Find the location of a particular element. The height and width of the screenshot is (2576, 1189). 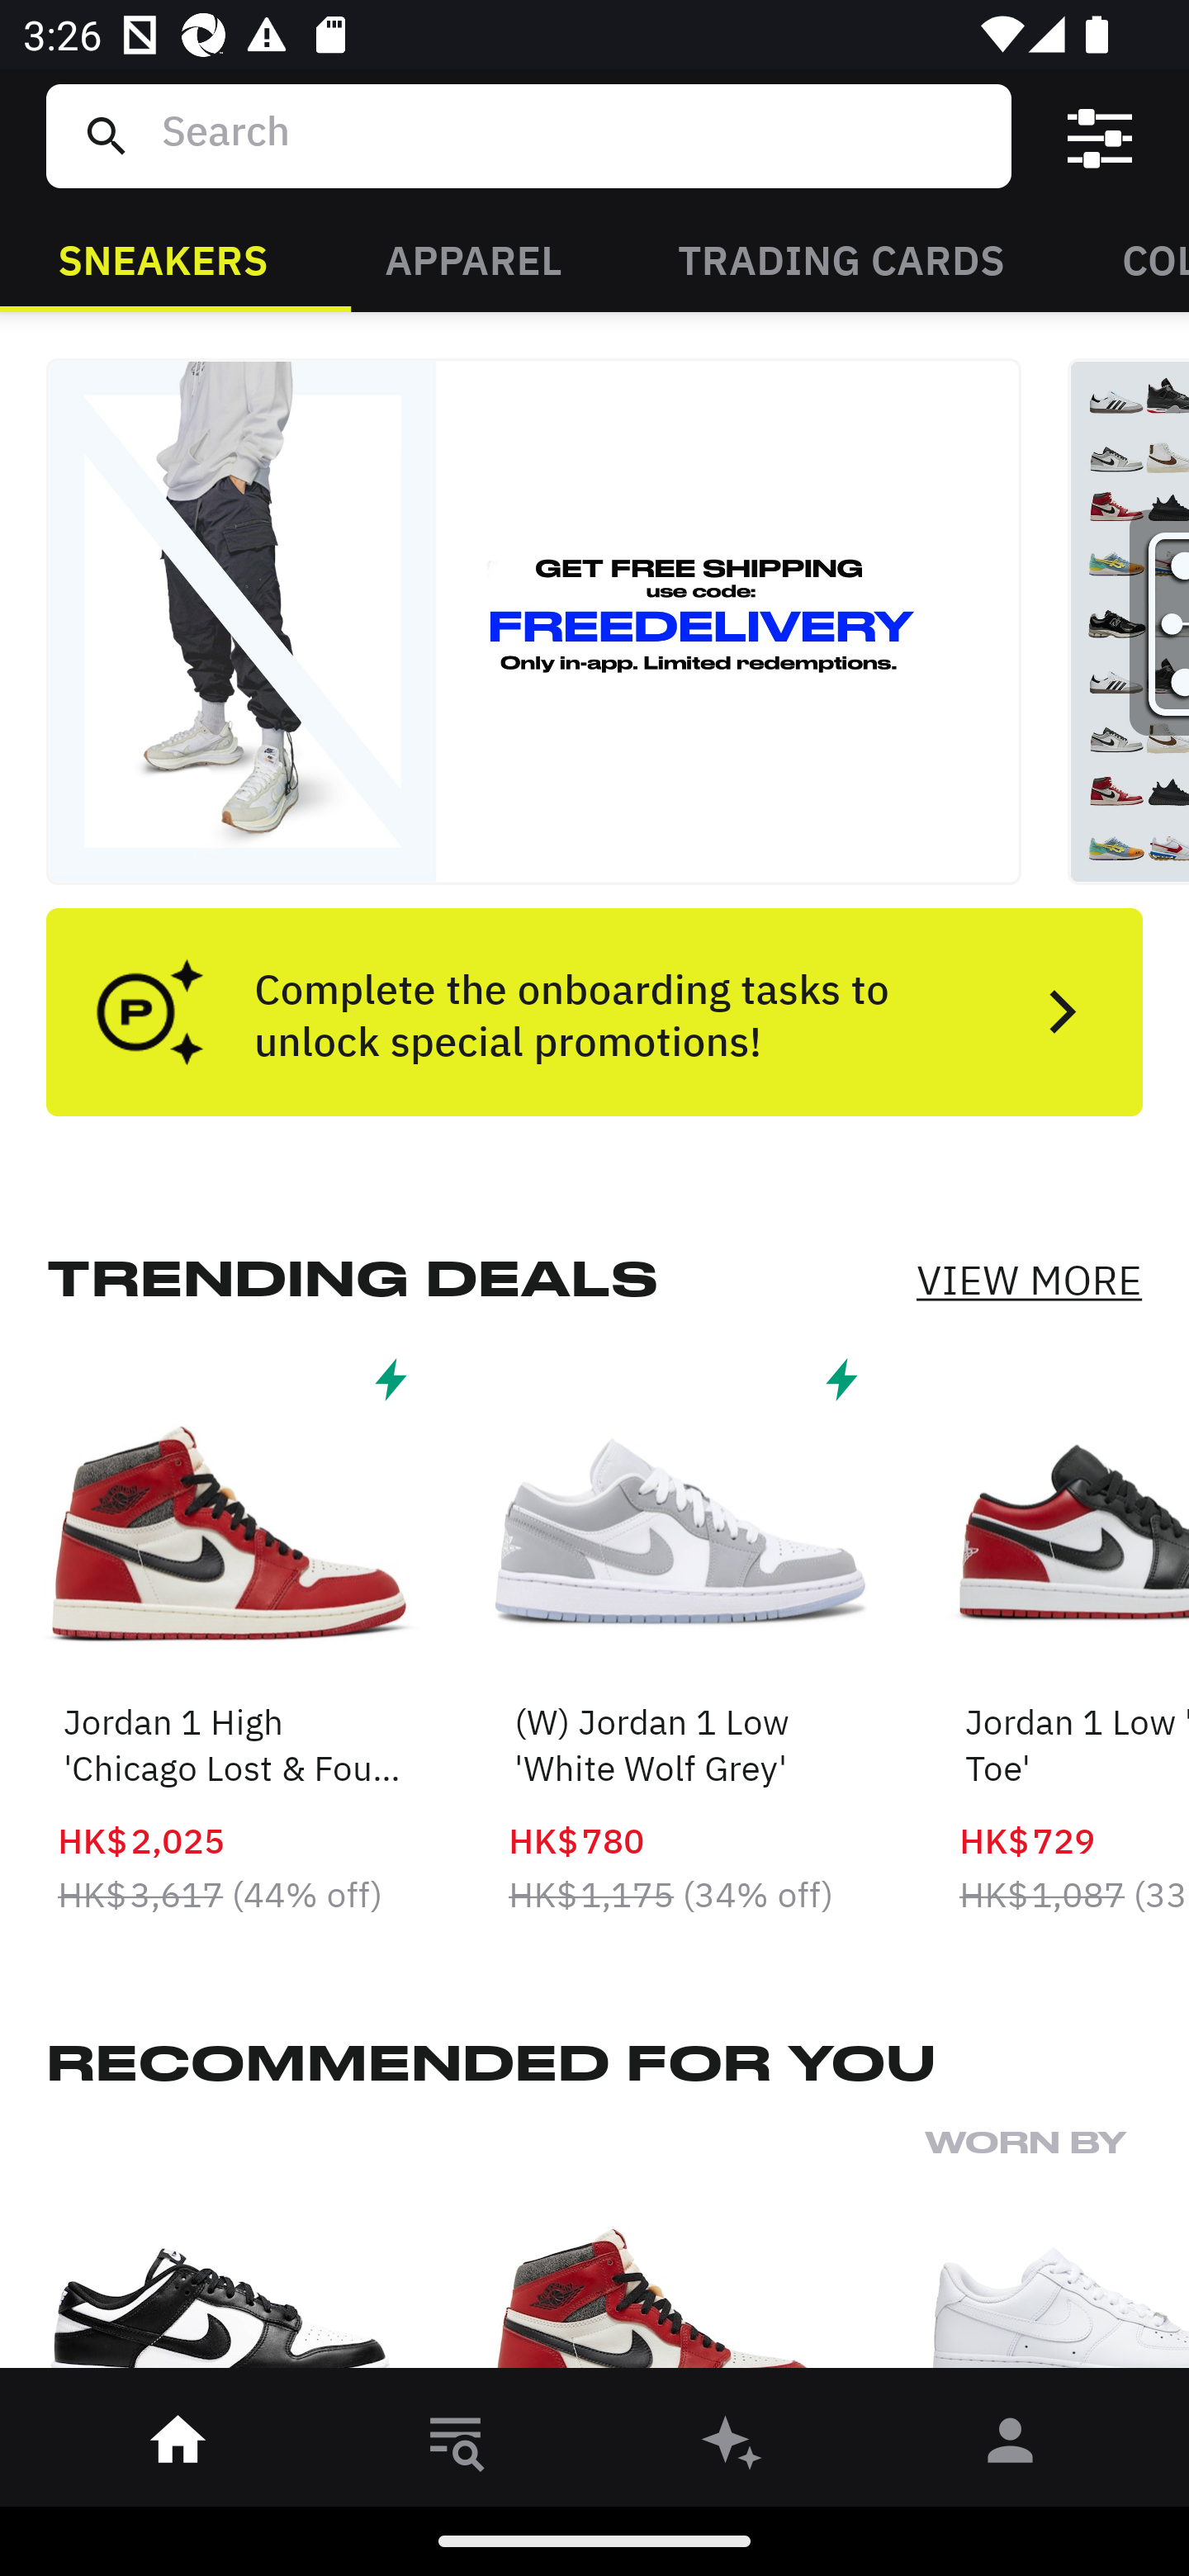

󰋜 is located at coordinates (178, 2446).